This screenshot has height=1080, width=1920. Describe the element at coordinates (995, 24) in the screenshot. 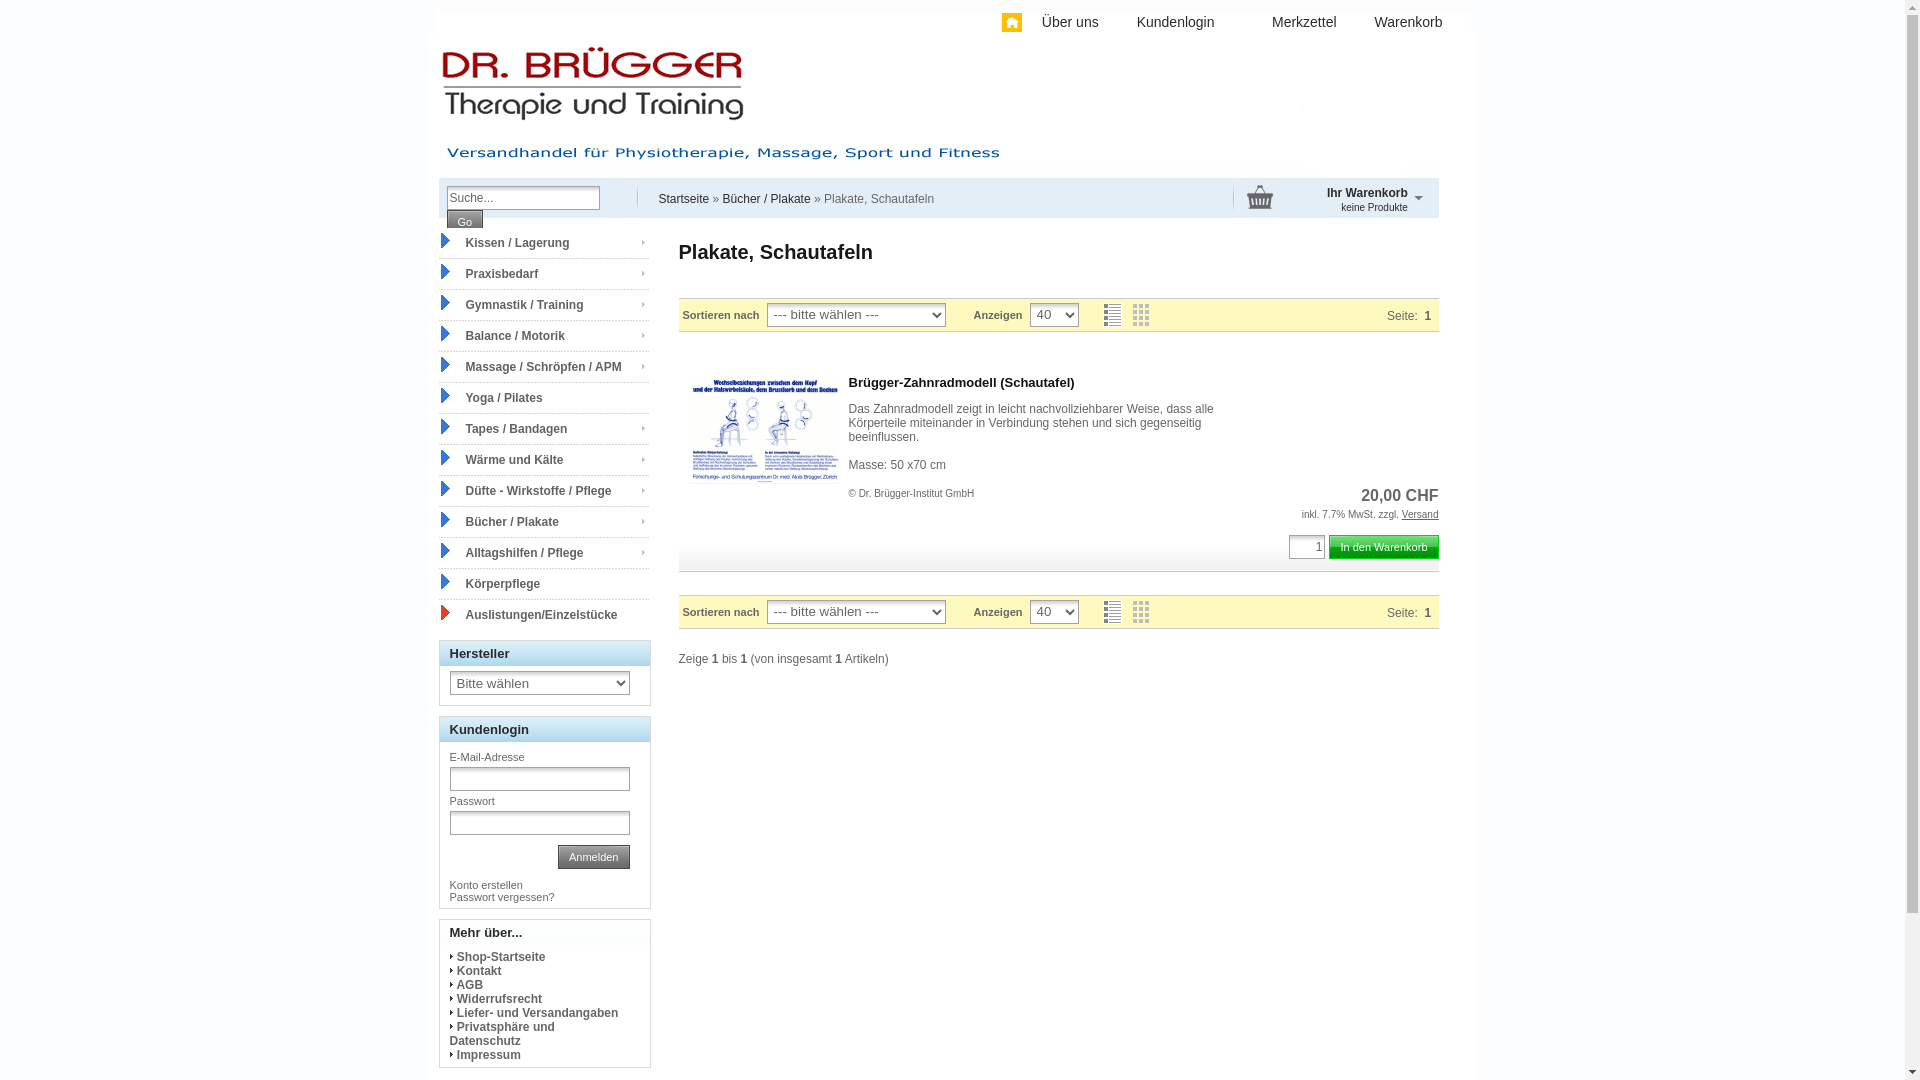

I see `    ` at that location.